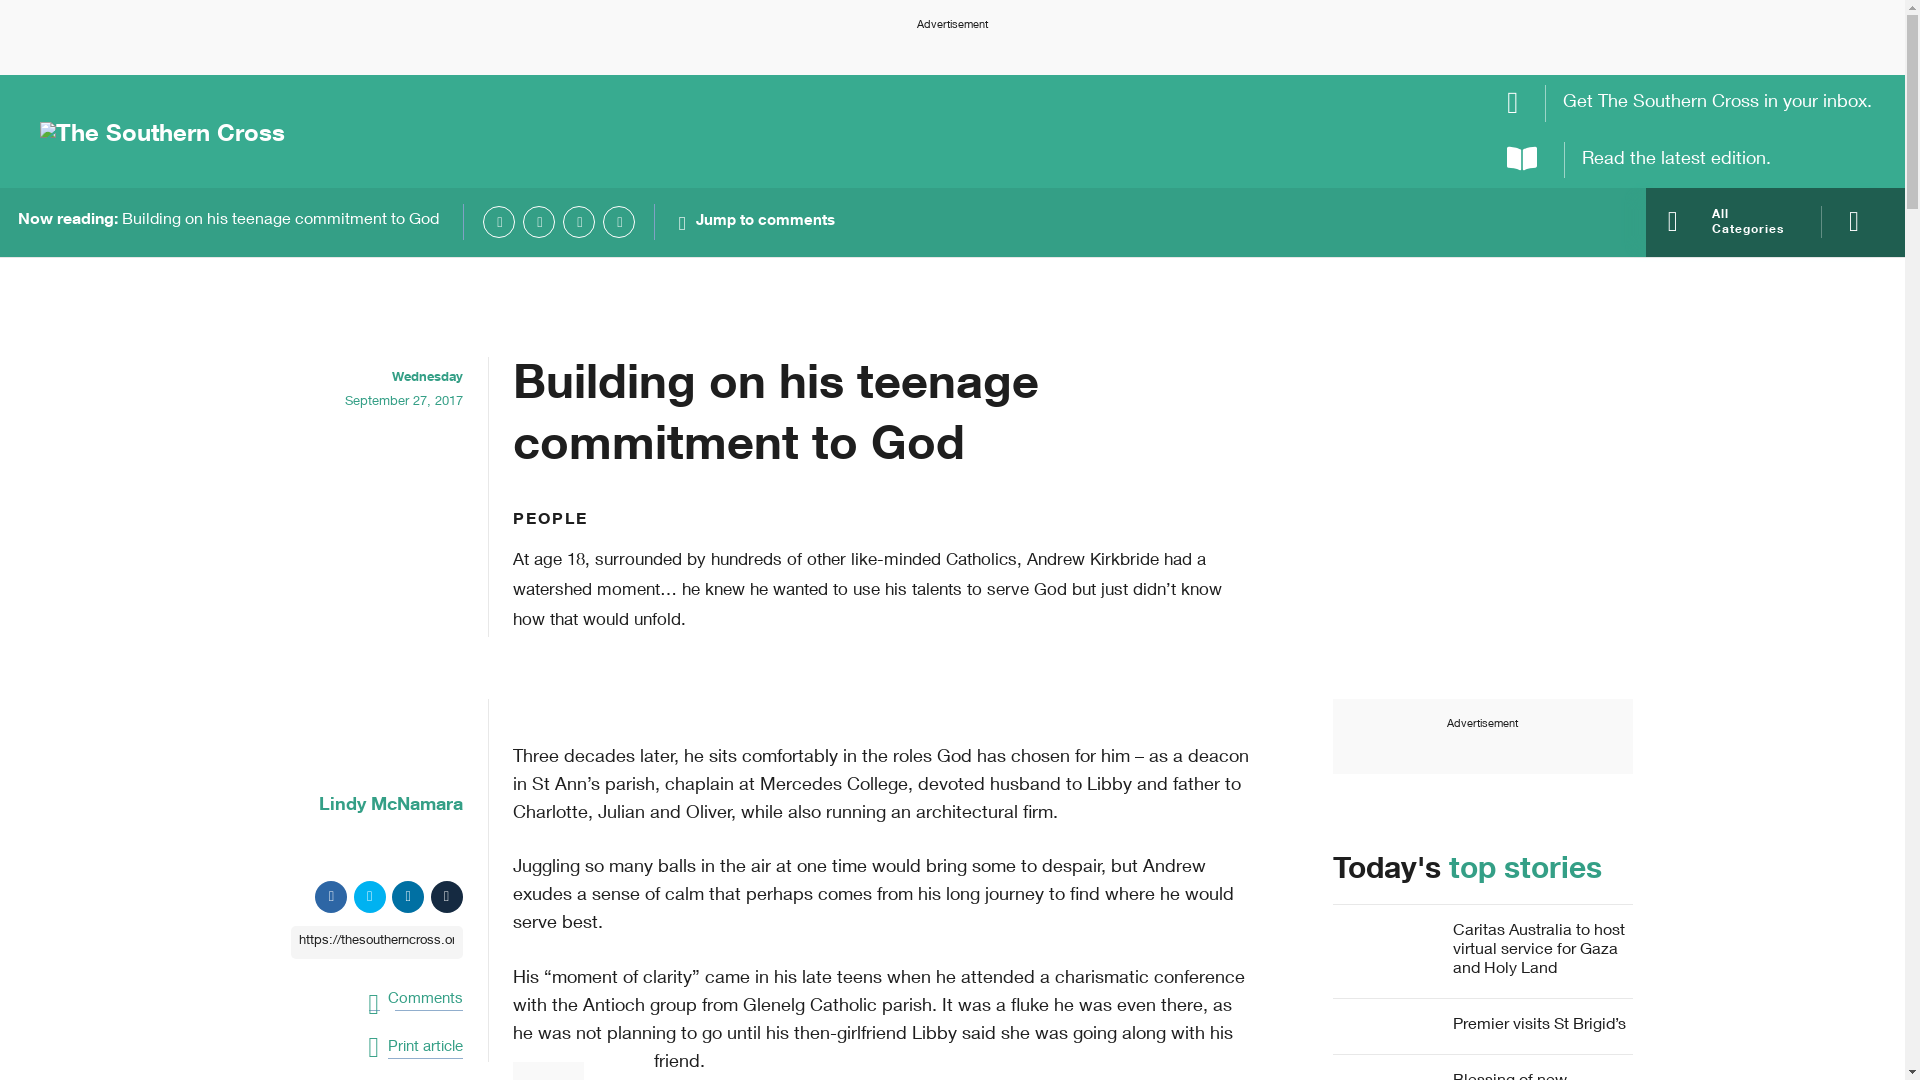 The width and height of the screenshot is (1920, 1080). What do you see at coordinates (1690, 160) in the screenshot?
I see `Read the latest edition.` at bounding box center [1690, 160].